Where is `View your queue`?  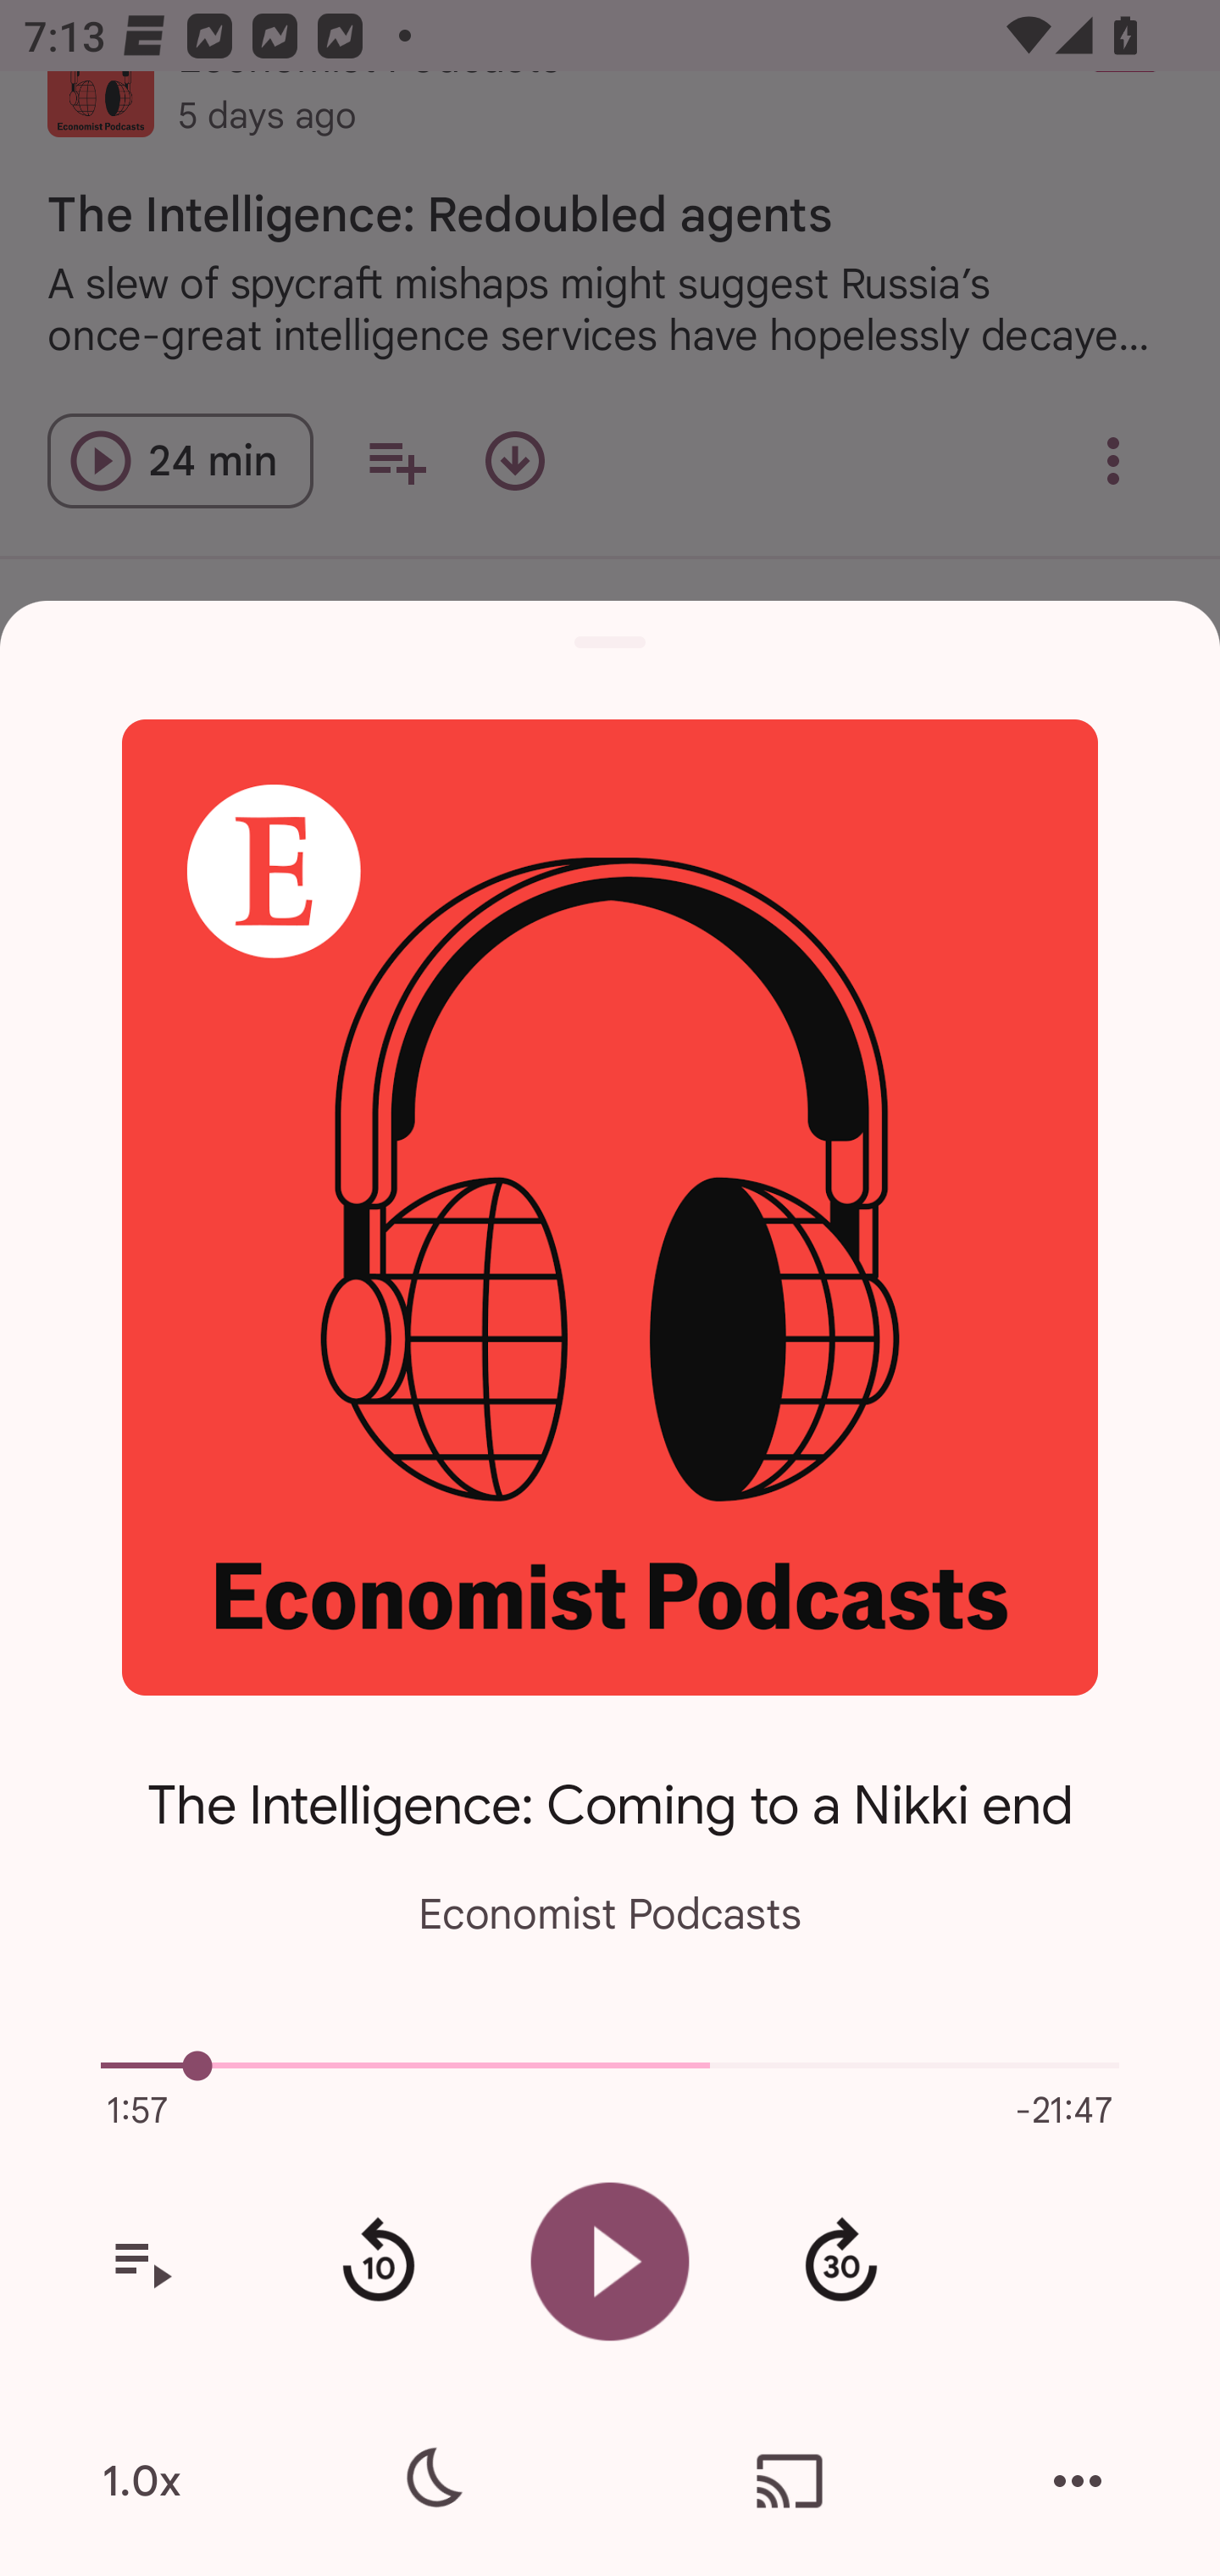
View your queue is located at coordinates (141, 2262).